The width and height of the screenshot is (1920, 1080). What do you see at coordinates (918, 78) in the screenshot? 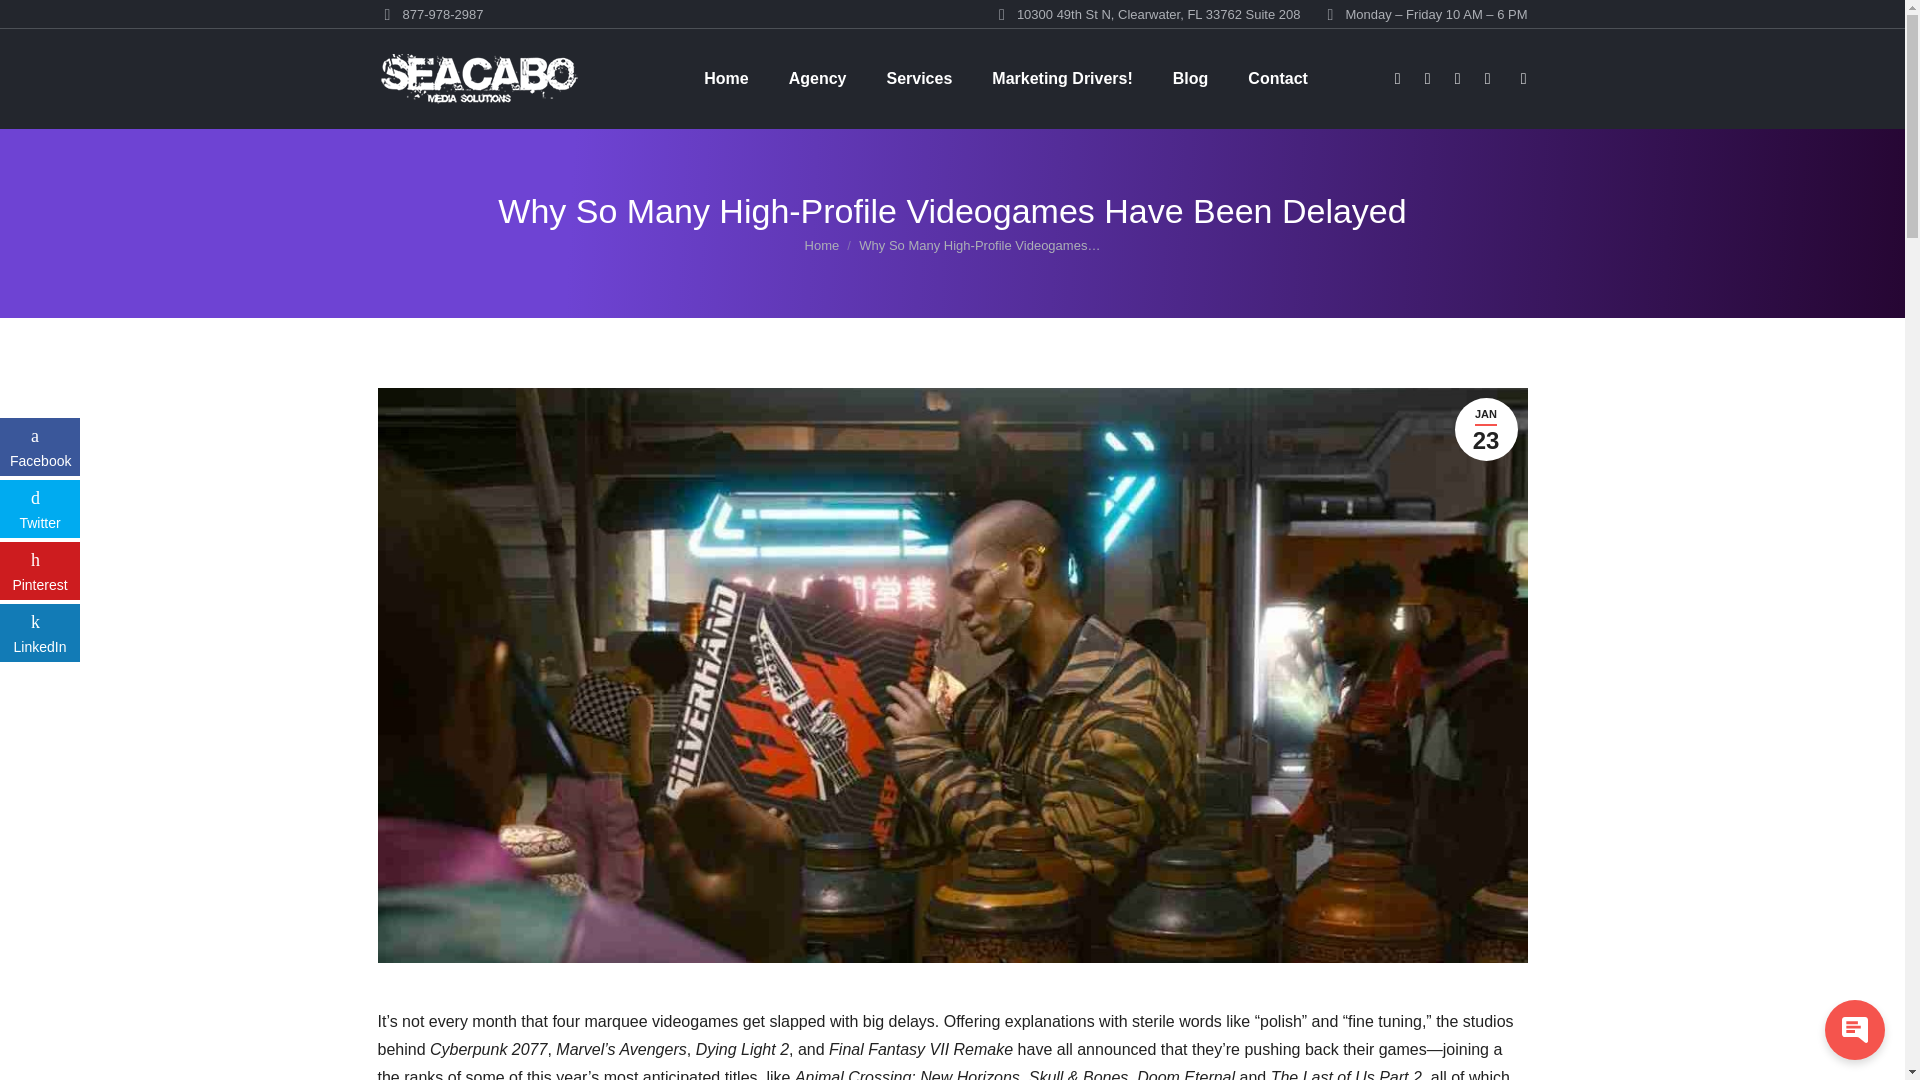
I see `Services` at bounding box center [918, 78].